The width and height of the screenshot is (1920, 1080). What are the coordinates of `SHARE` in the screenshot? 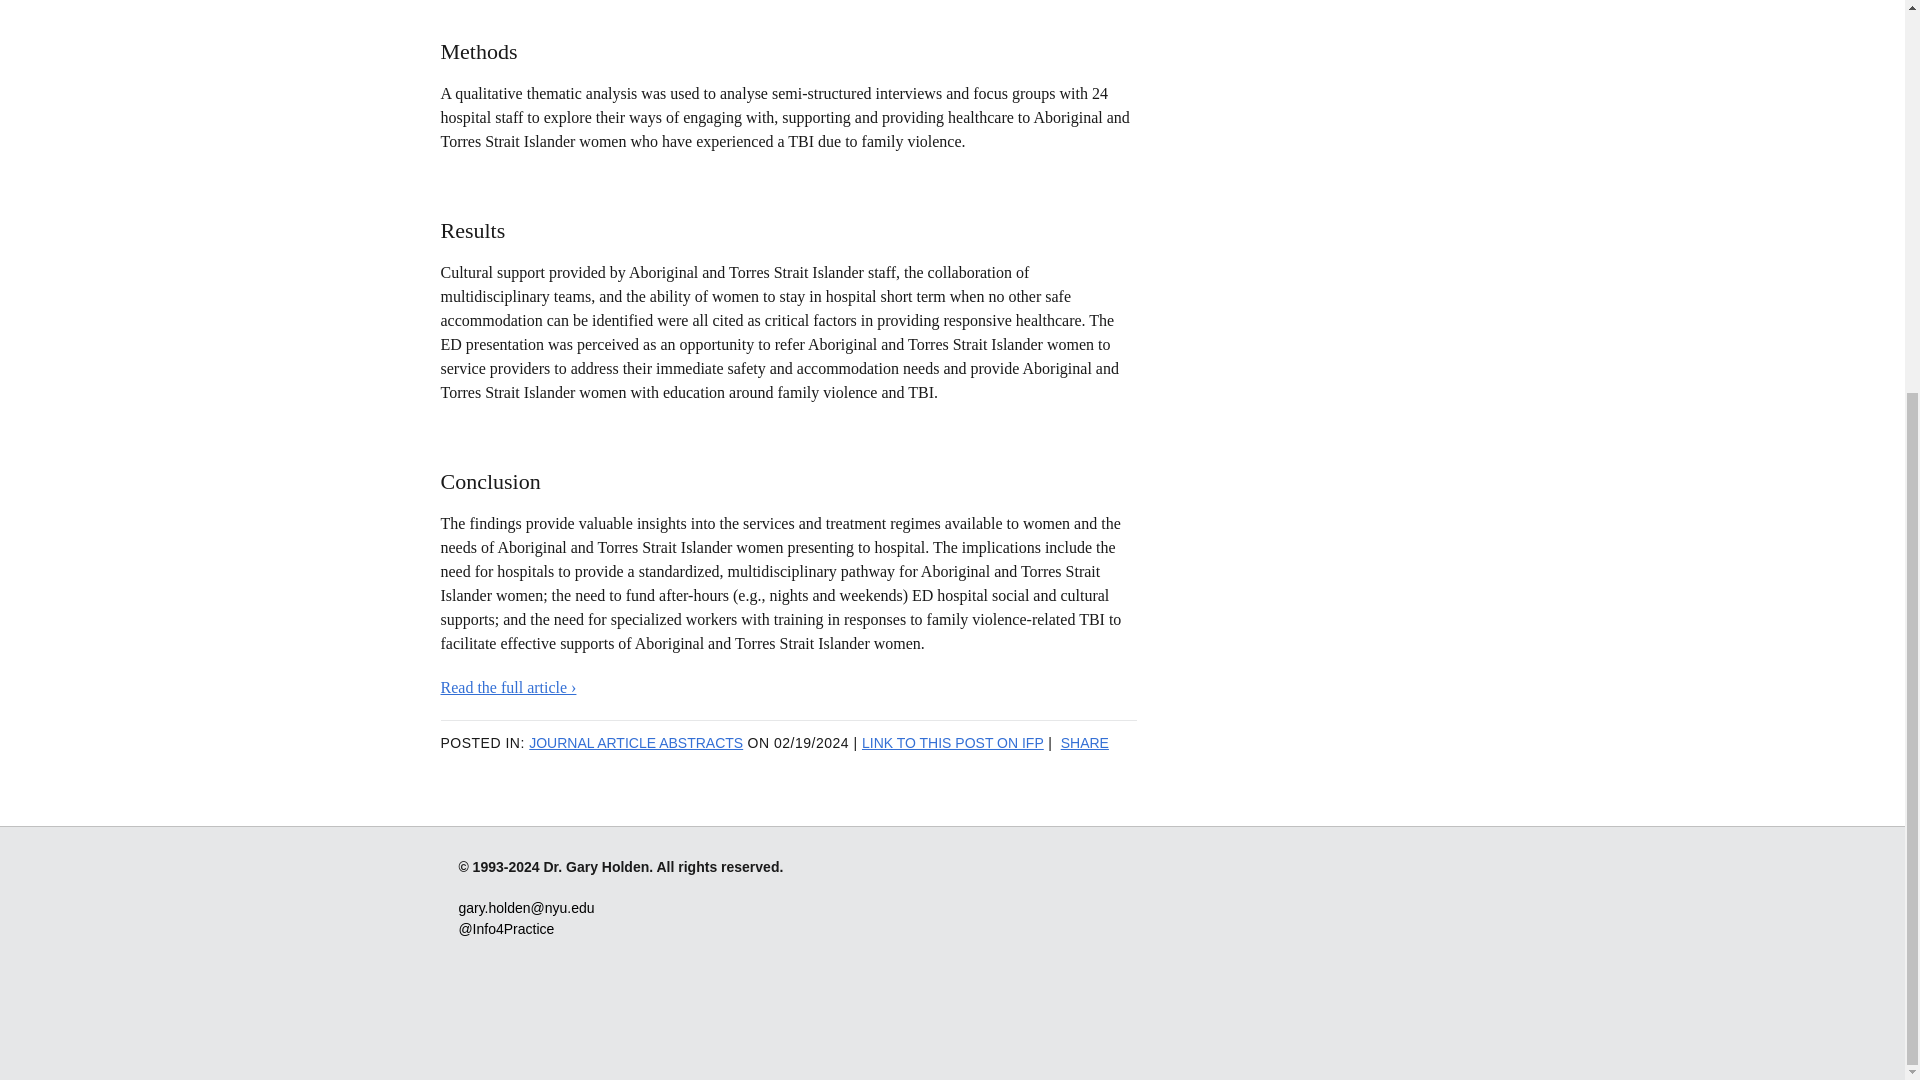 It's located at (1085, 742).